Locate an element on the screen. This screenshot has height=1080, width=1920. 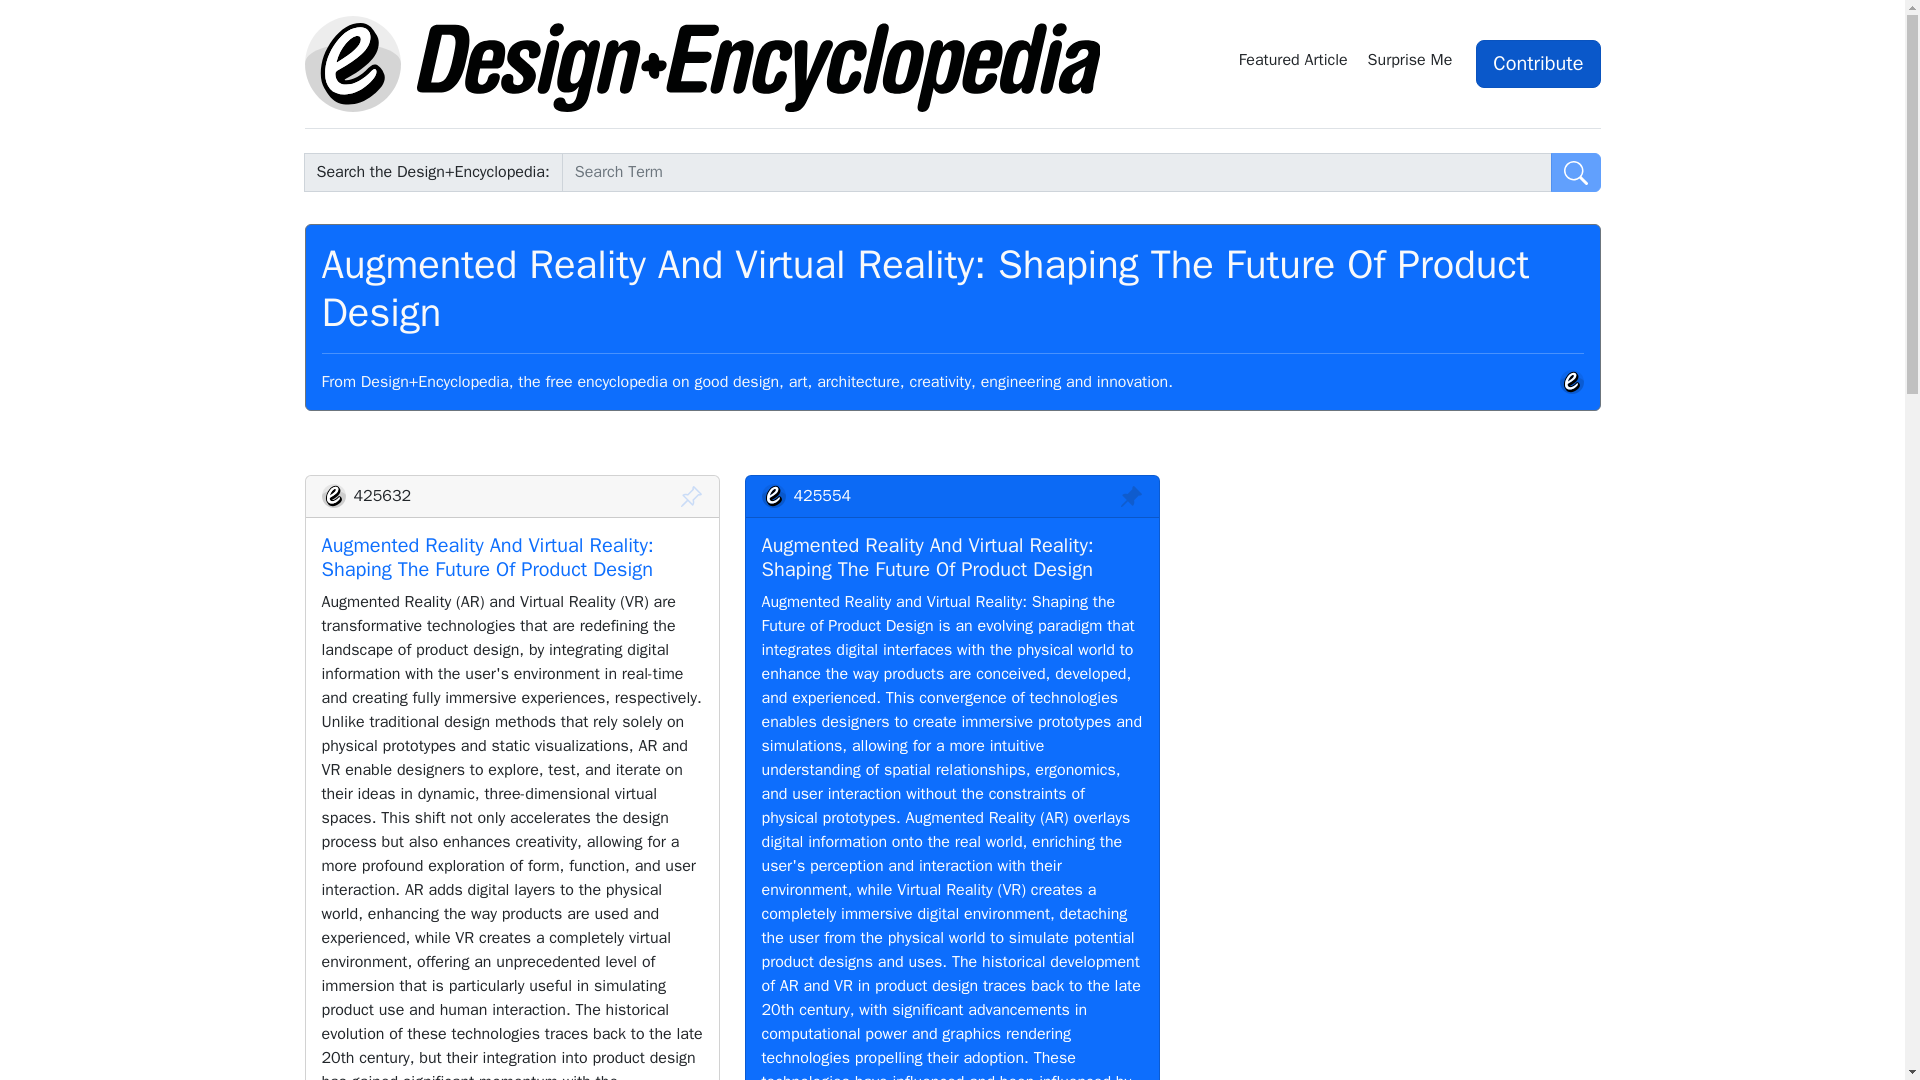
Contribute is located at coordinates (1538, 63).